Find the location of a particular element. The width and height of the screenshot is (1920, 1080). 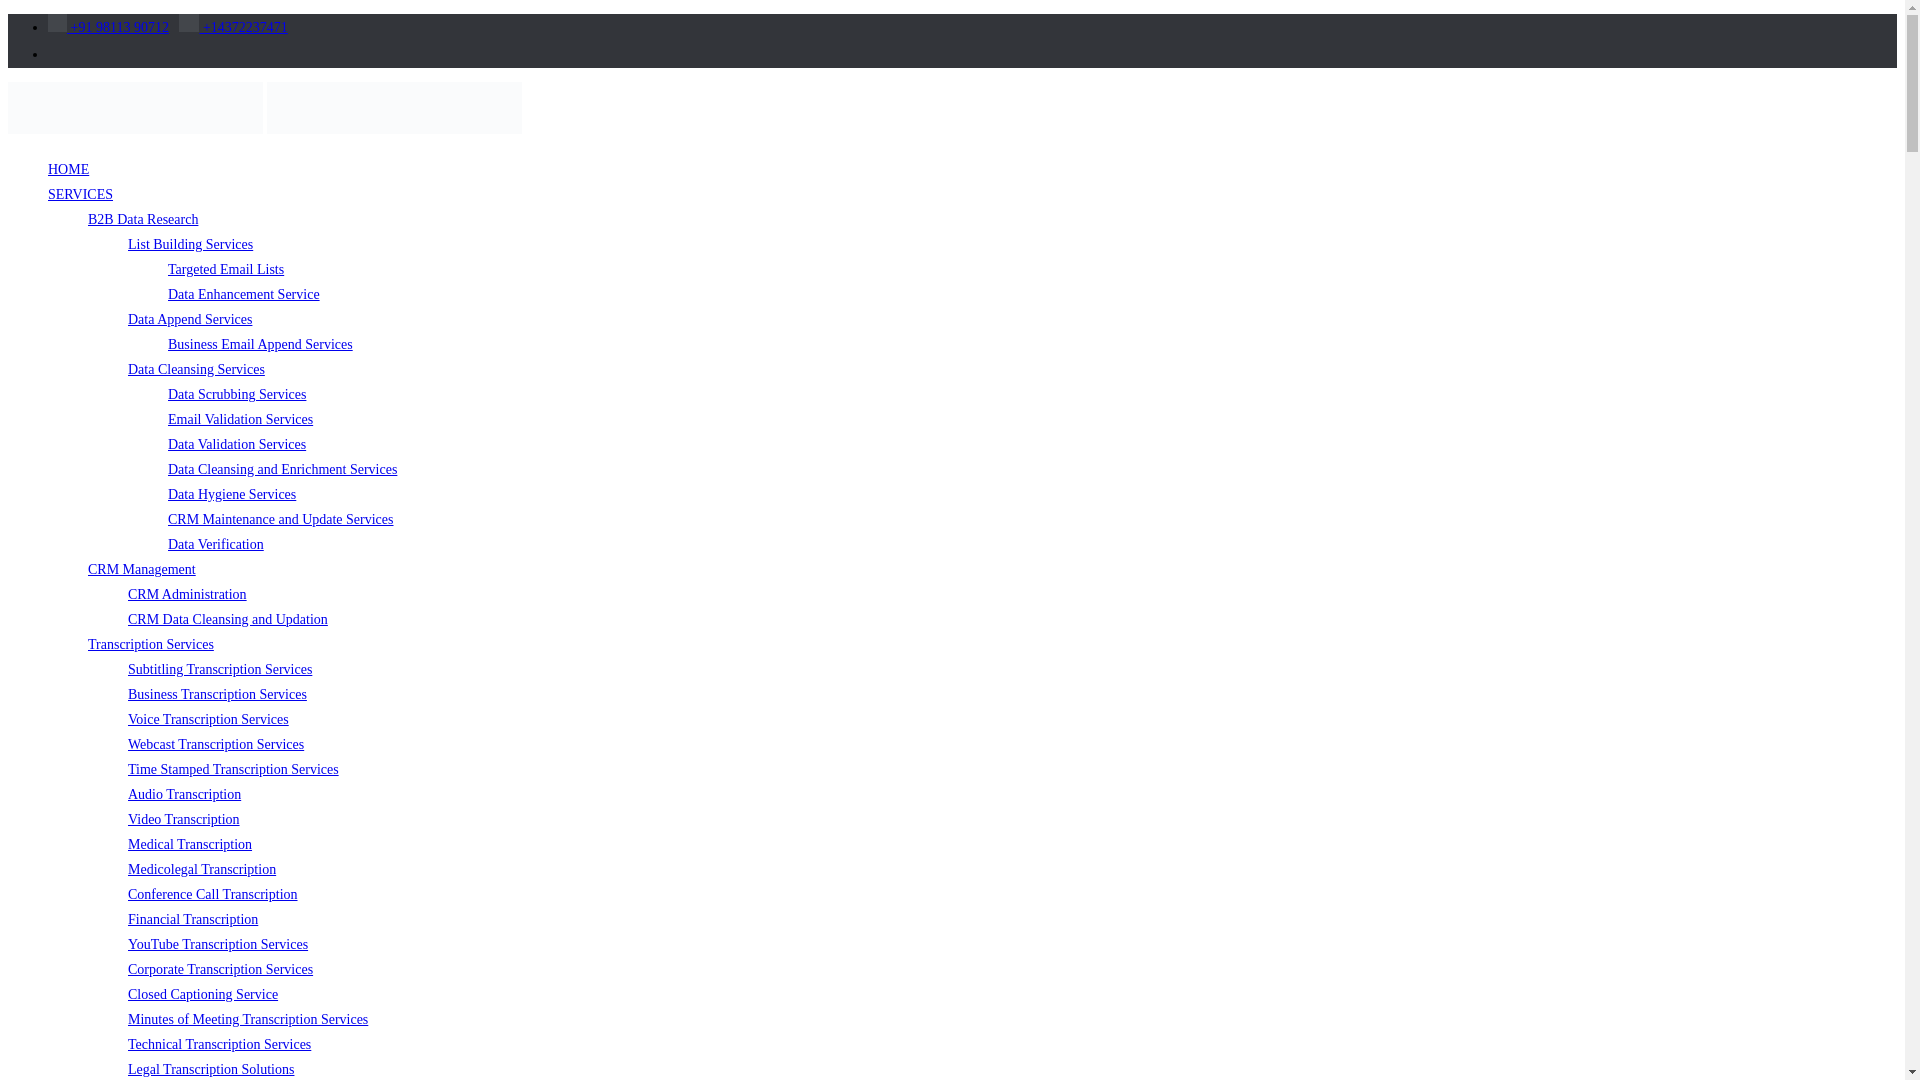

Webcast Transcription Services is located at coordinates (216, 744).